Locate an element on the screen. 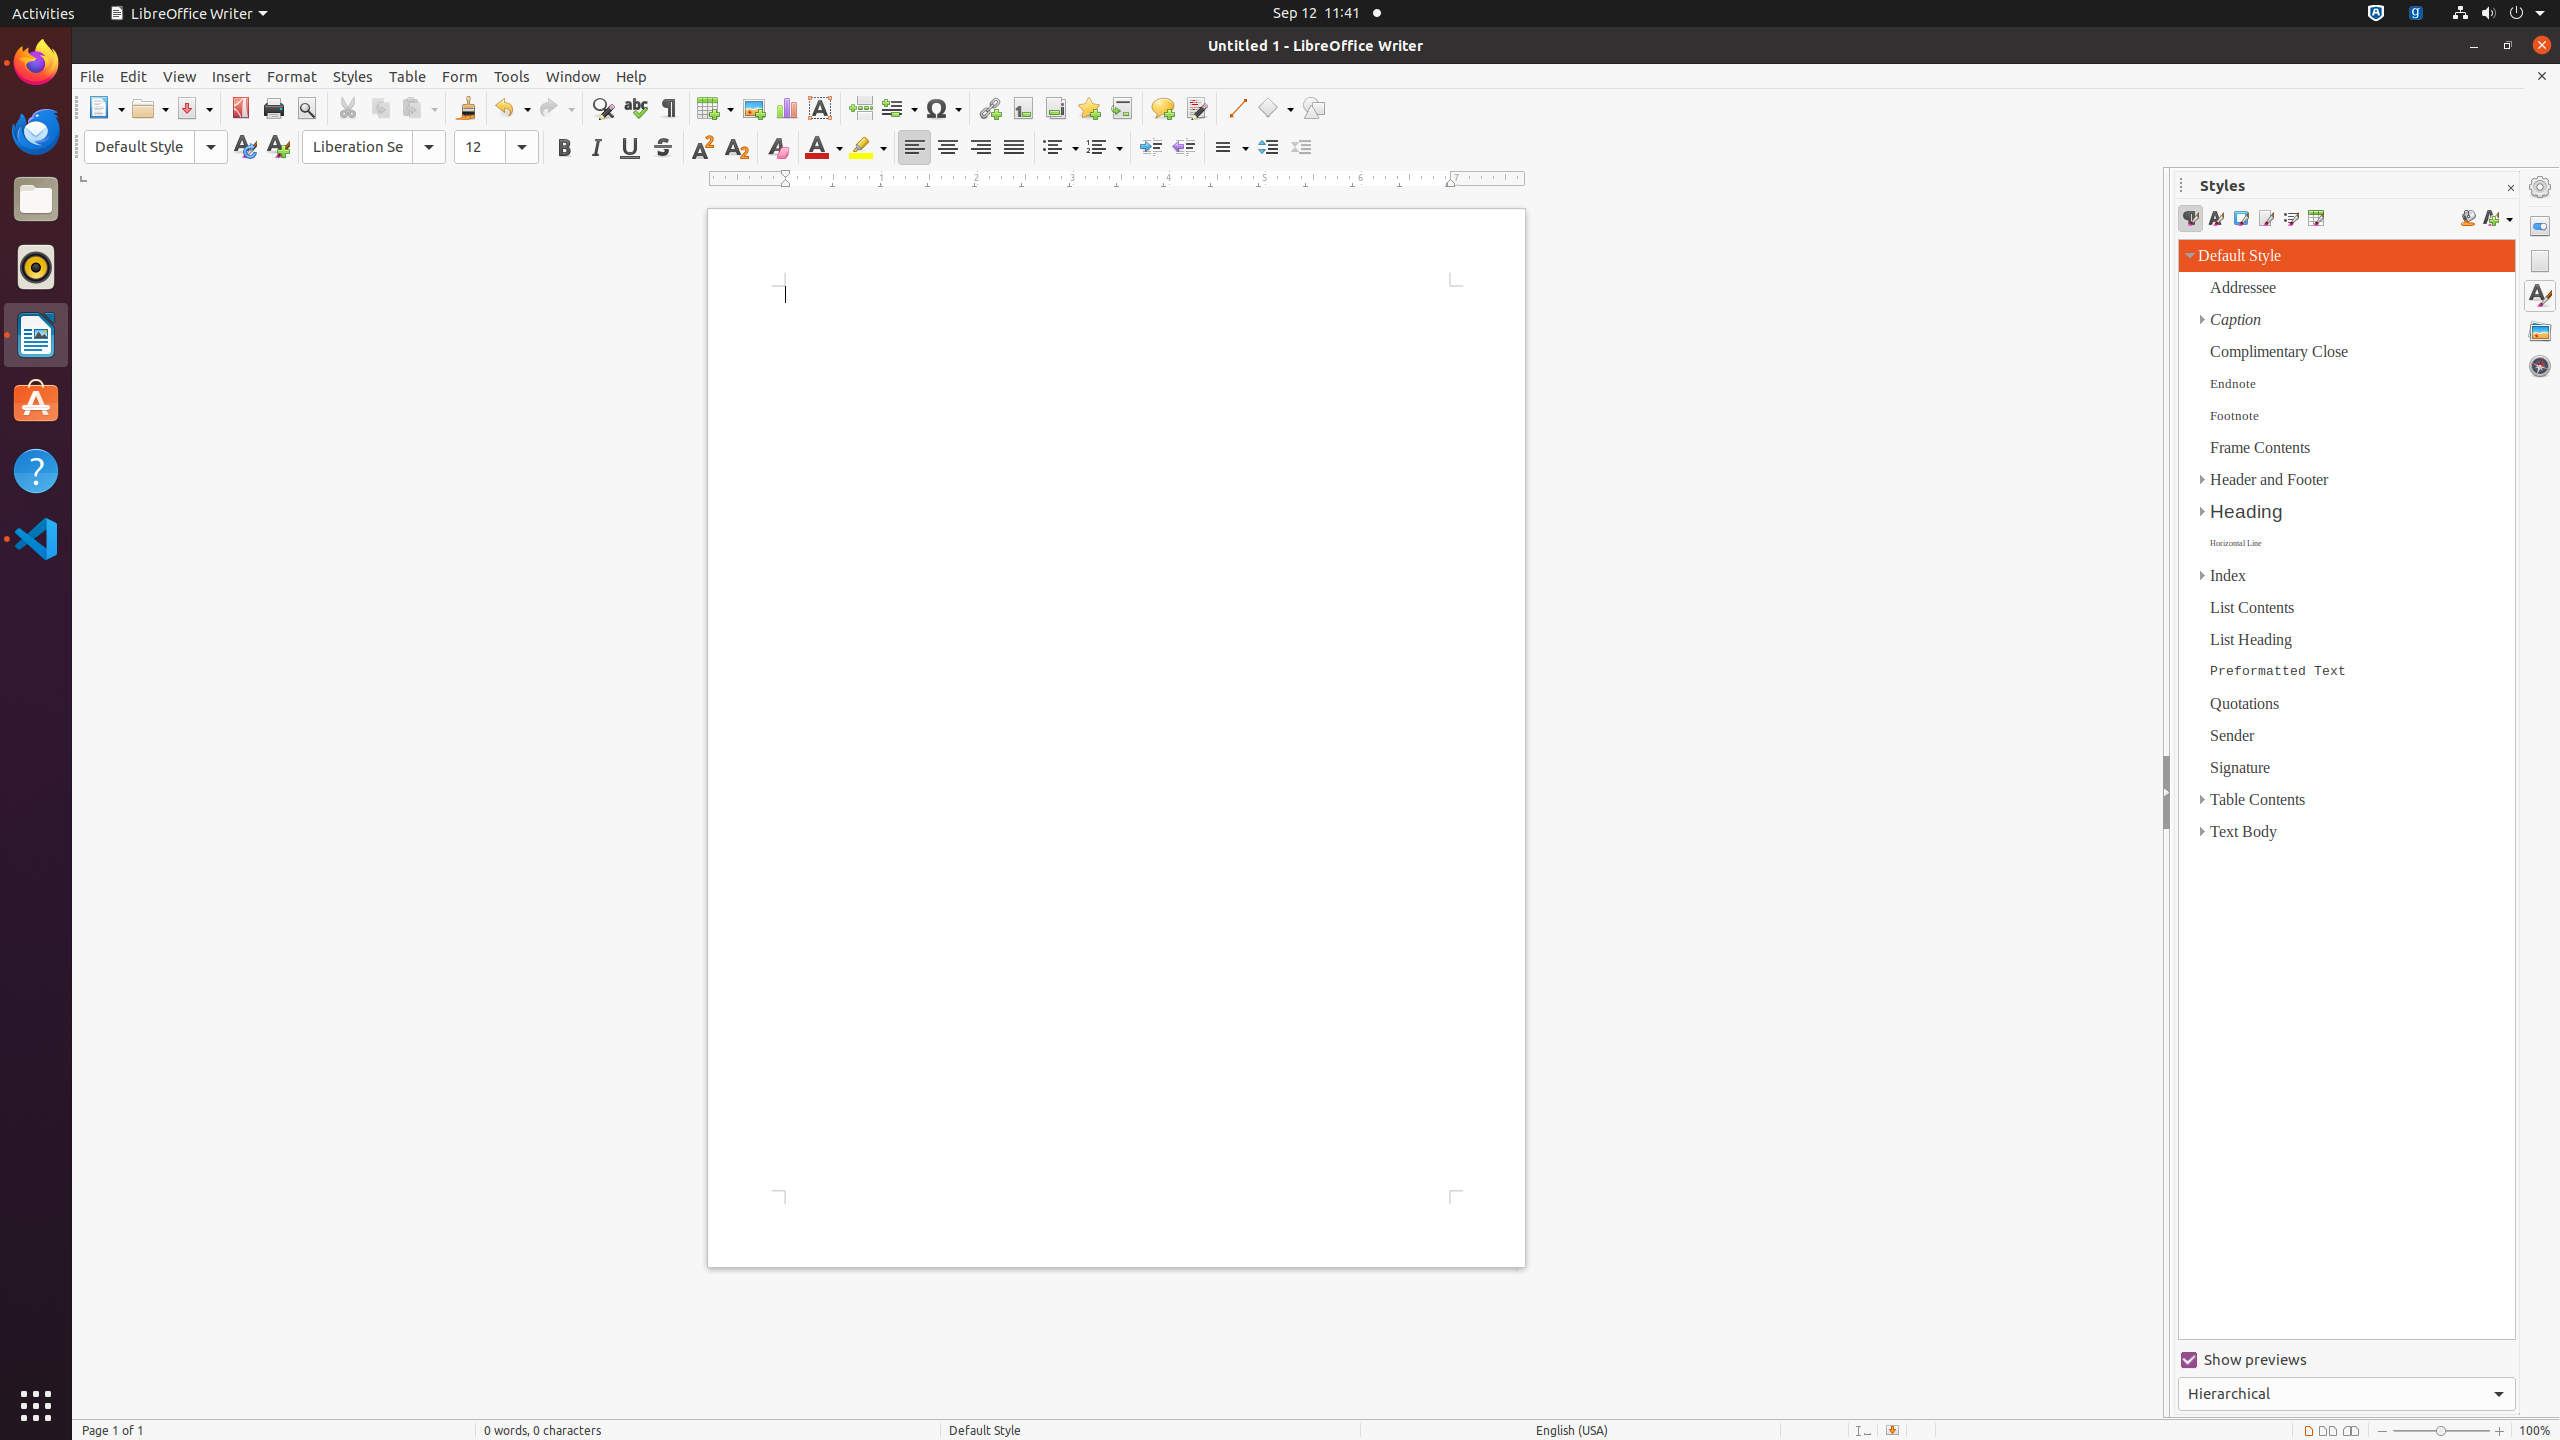 This screenshot has width=2560, height=1440. Bookmark is located at coordinates (1088, 108).